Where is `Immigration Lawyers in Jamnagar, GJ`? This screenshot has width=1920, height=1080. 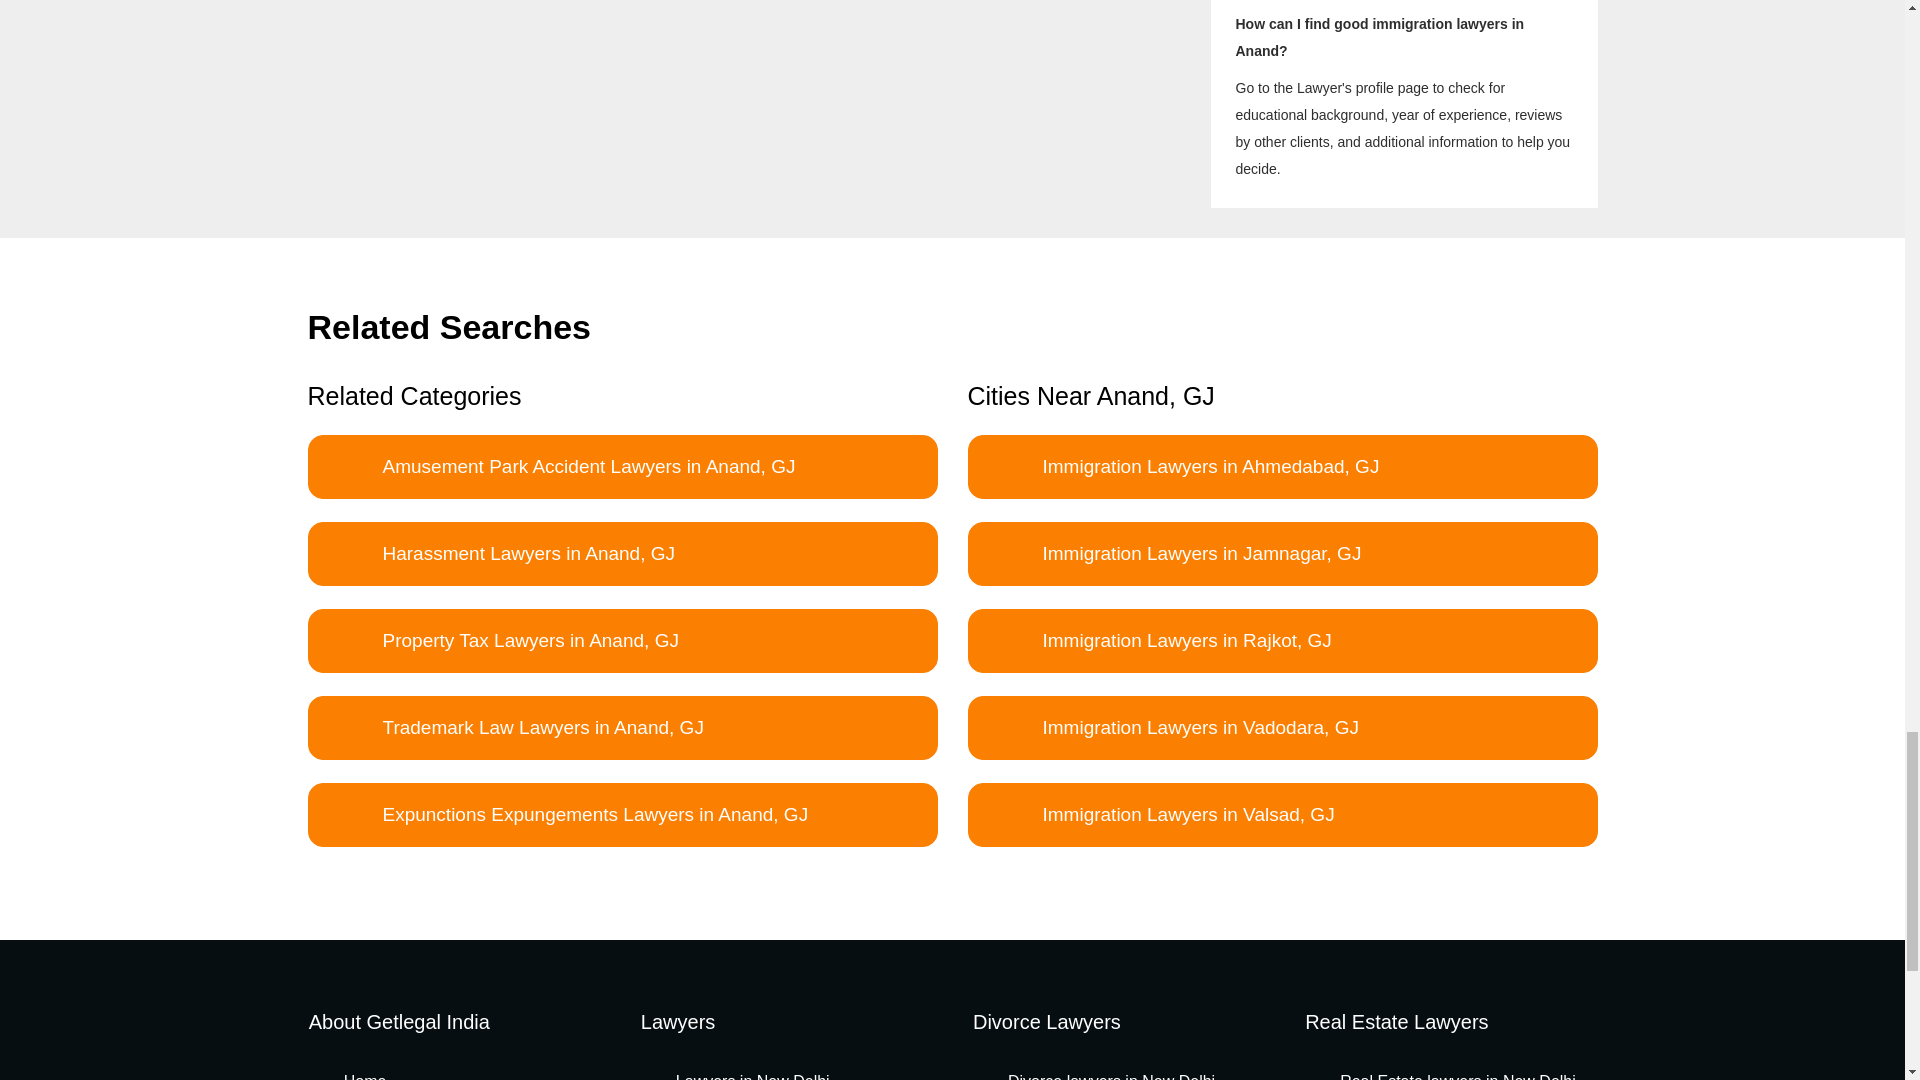 Immigration Lawyers in Jamnagar, GJ is located at coordinates (1282, 554).